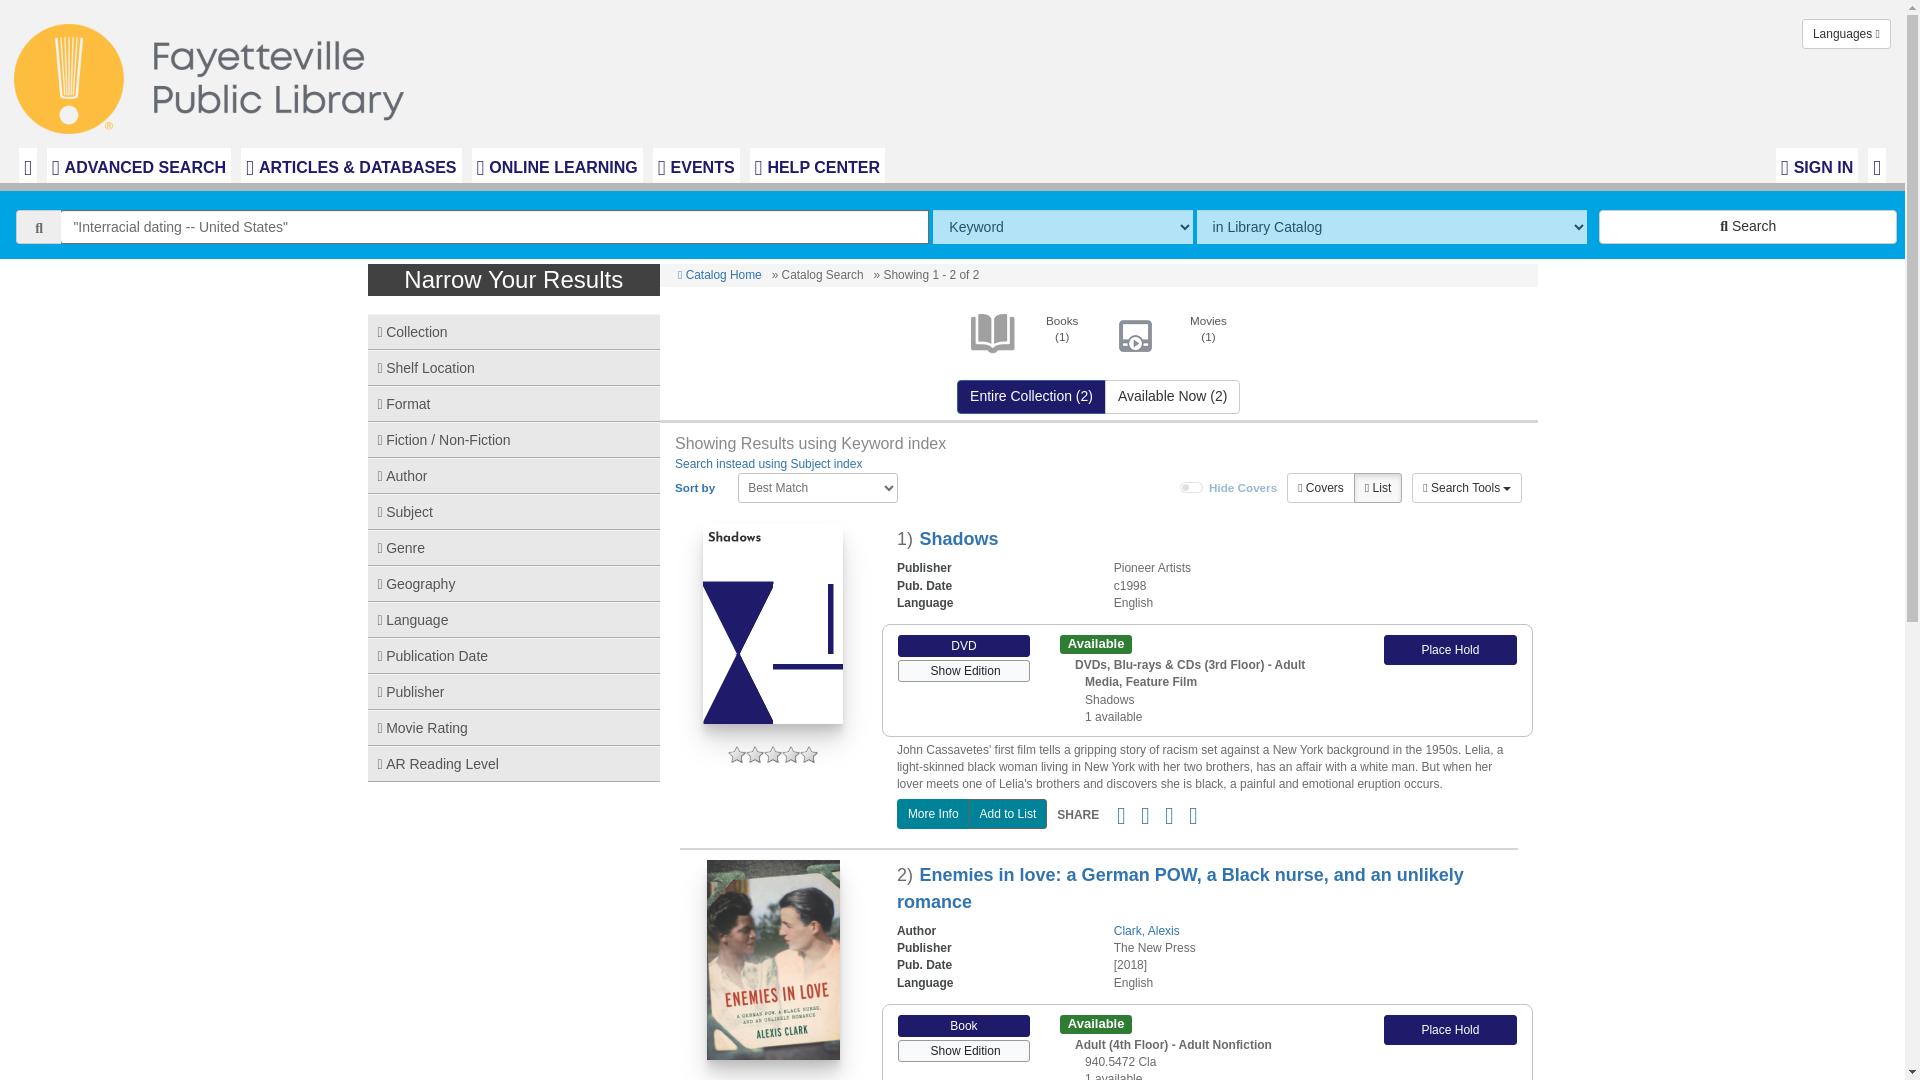  Describe the element at coordinates (495, 226) in the screenshot. I see `"Interracial dating -- United States"` at that location.